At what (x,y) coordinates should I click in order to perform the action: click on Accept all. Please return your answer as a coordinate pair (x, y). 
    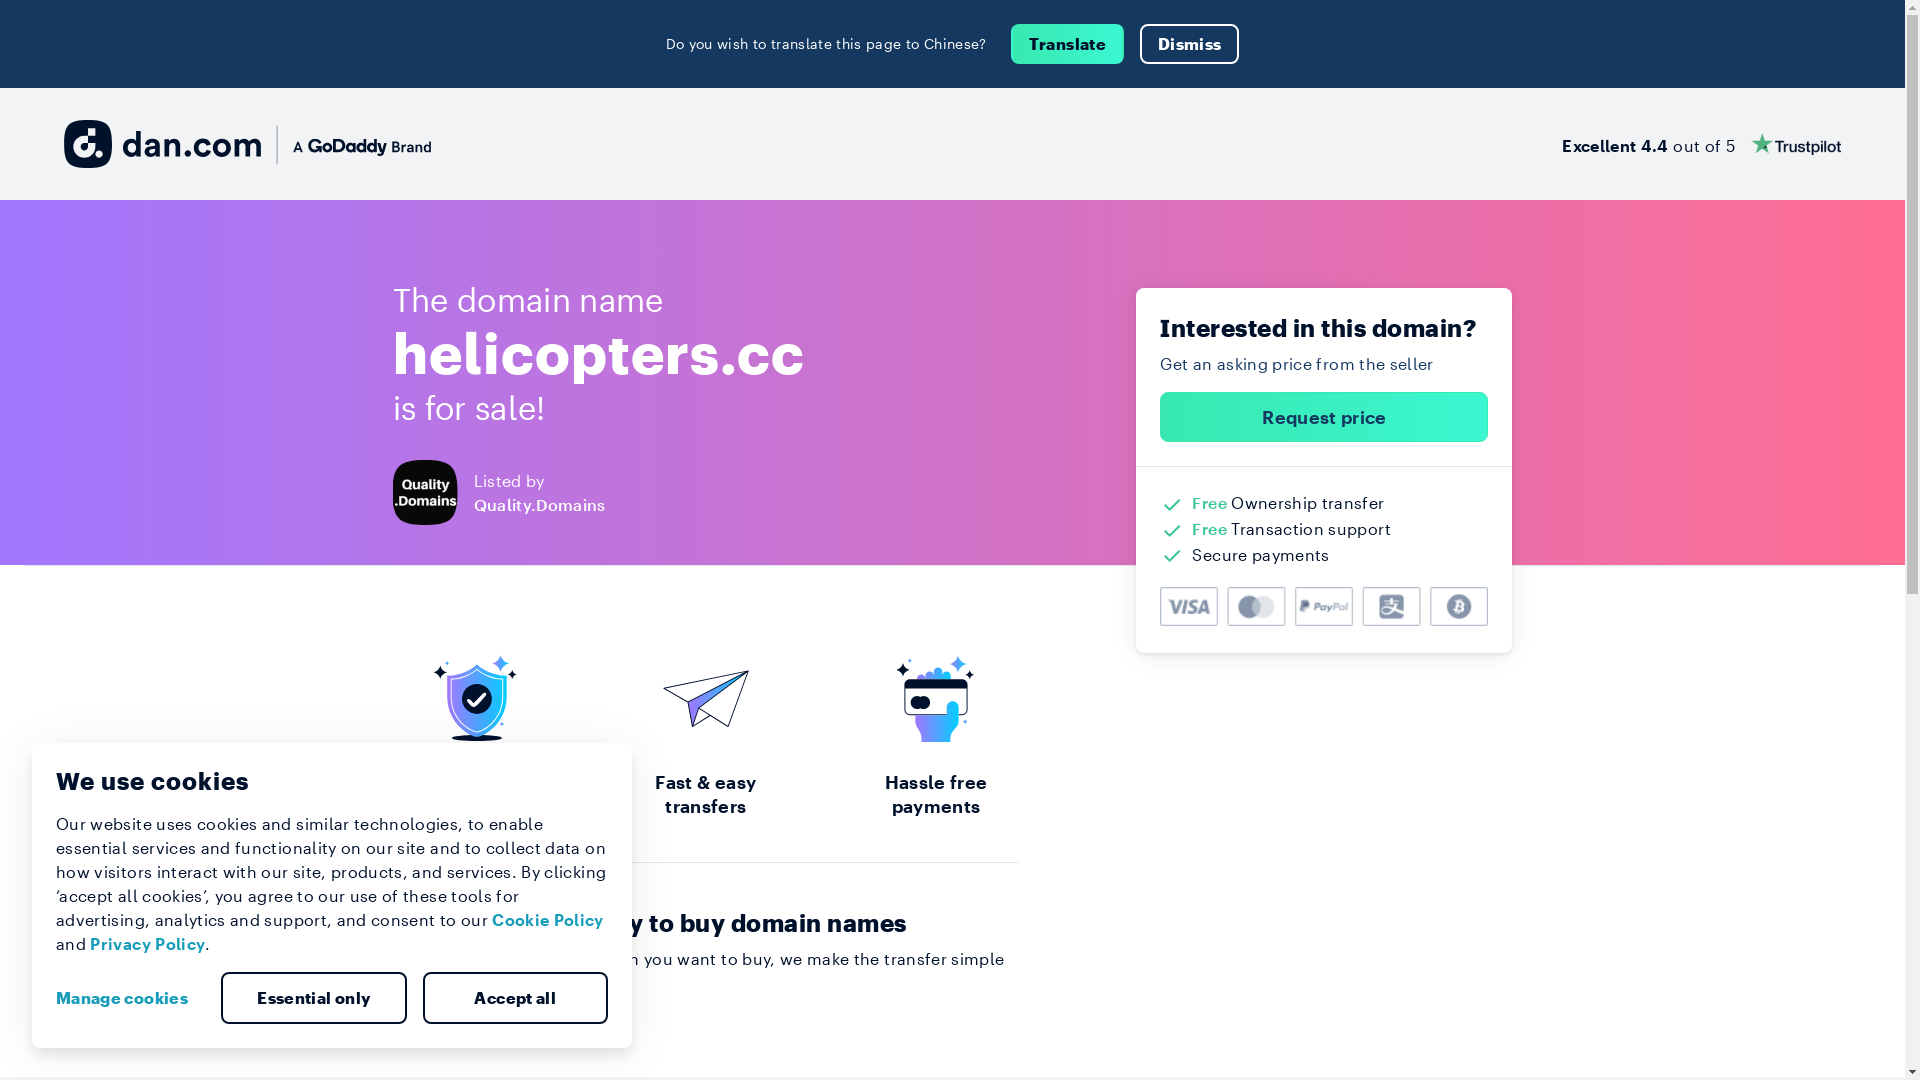
    Looking at the image, I should click on (515, 998).